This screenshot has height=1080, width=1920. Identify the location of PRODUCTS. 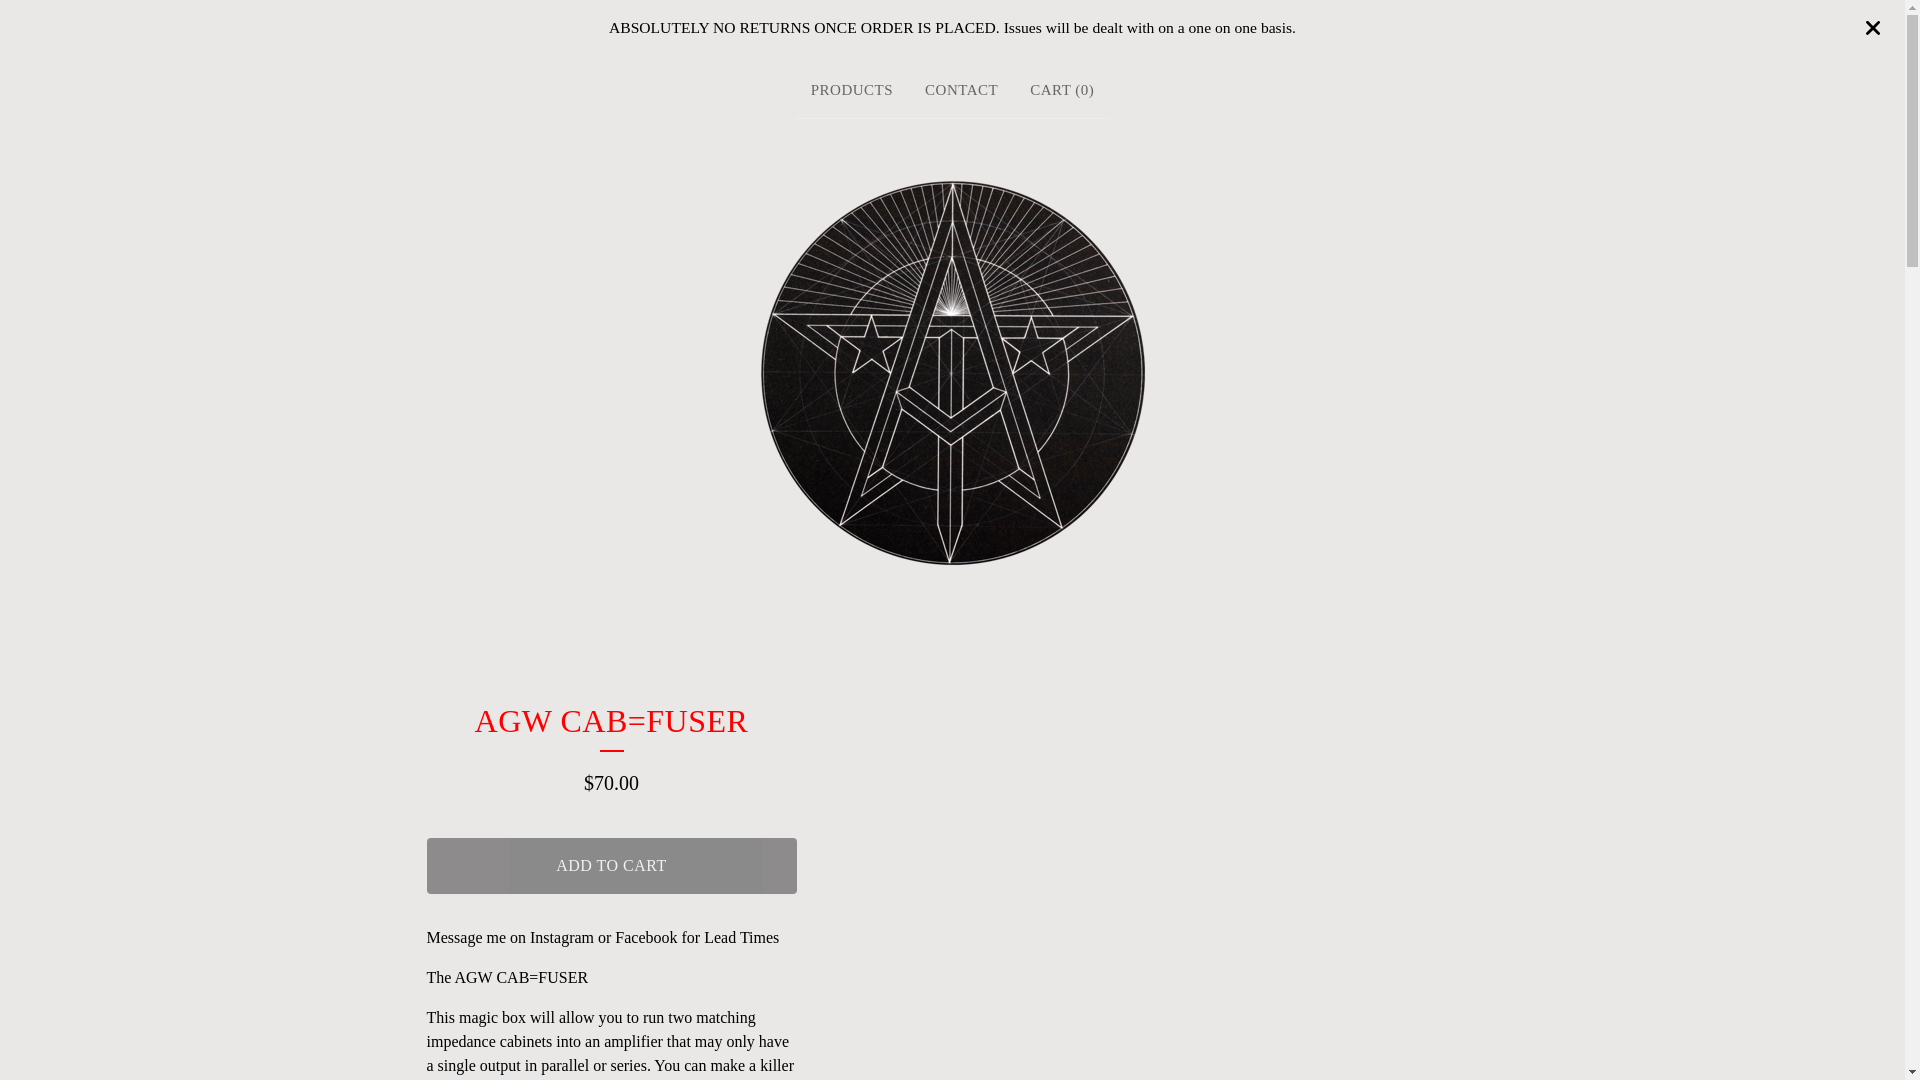
(851, 90).